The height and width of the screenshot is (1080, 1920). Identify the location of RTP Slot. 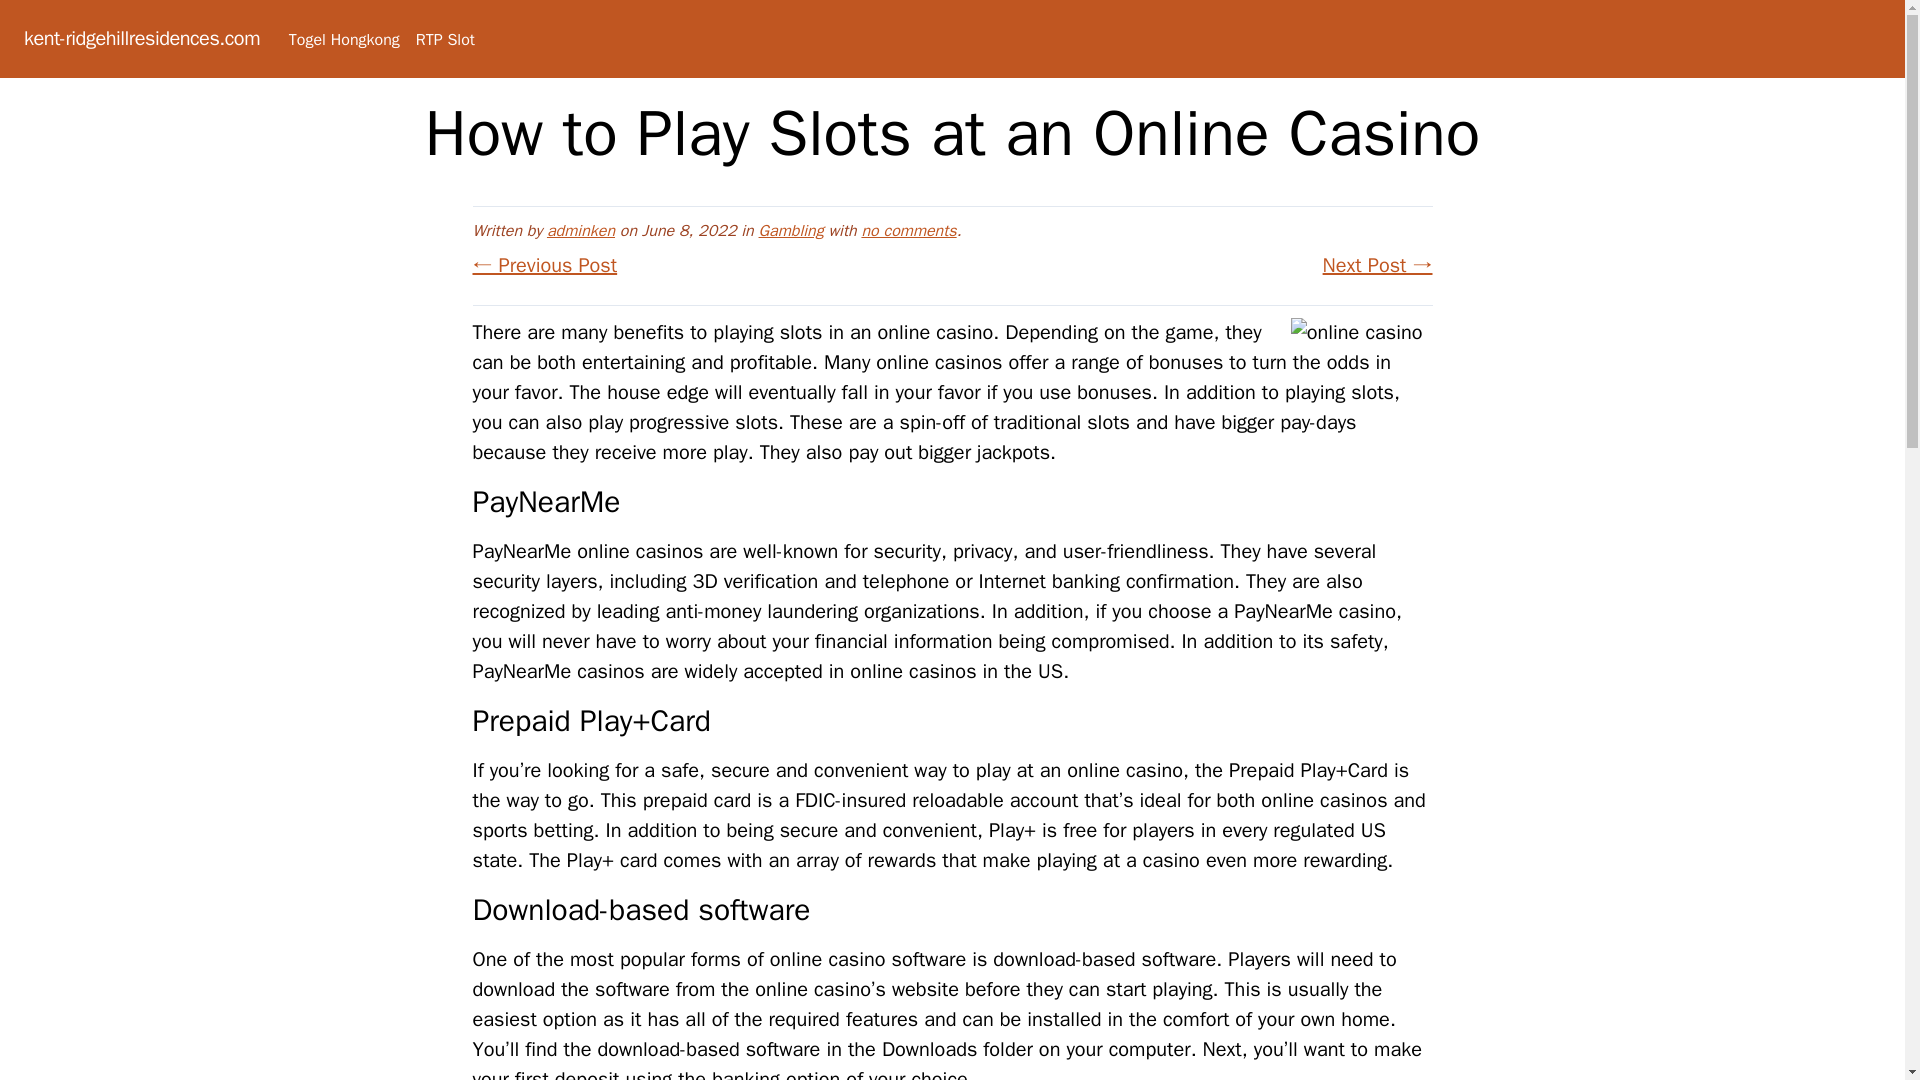
(445, 40).